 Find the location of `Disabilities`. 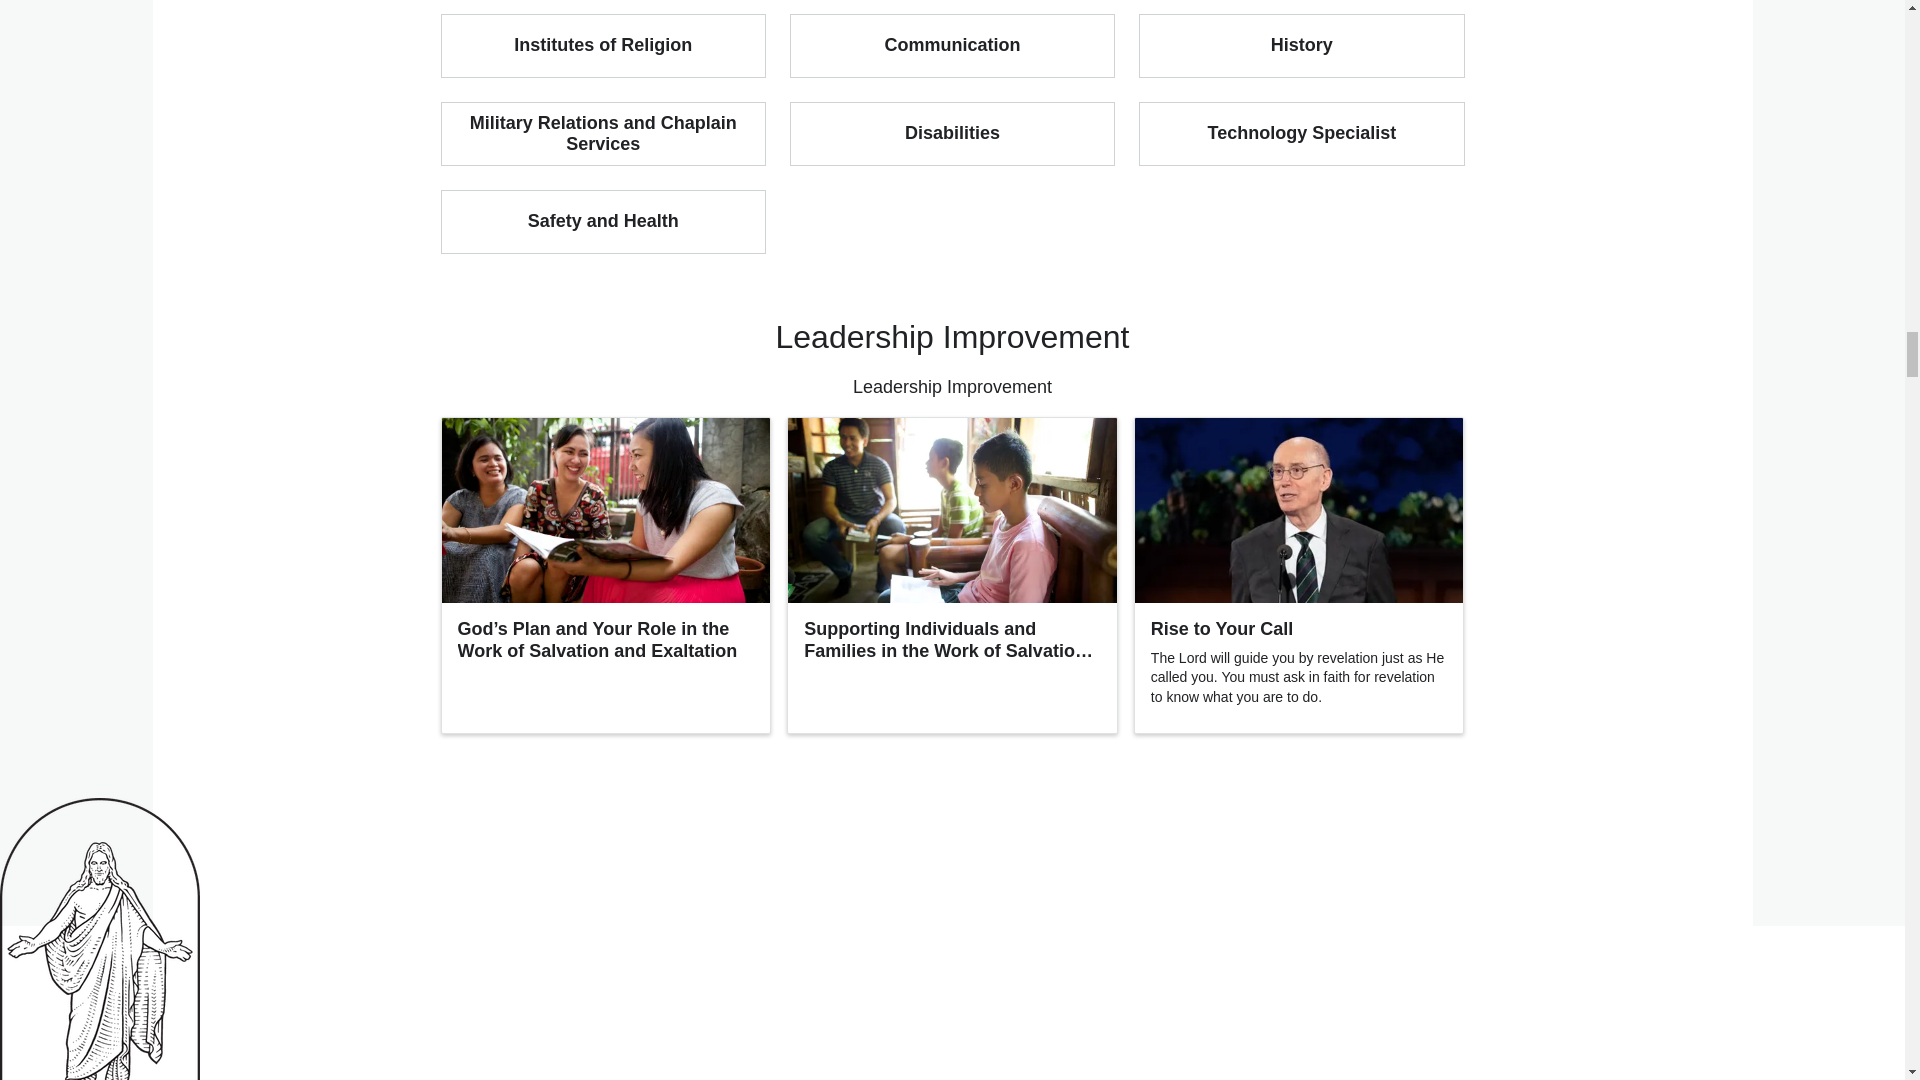

Disabilities is located at coordinates (952, 134).